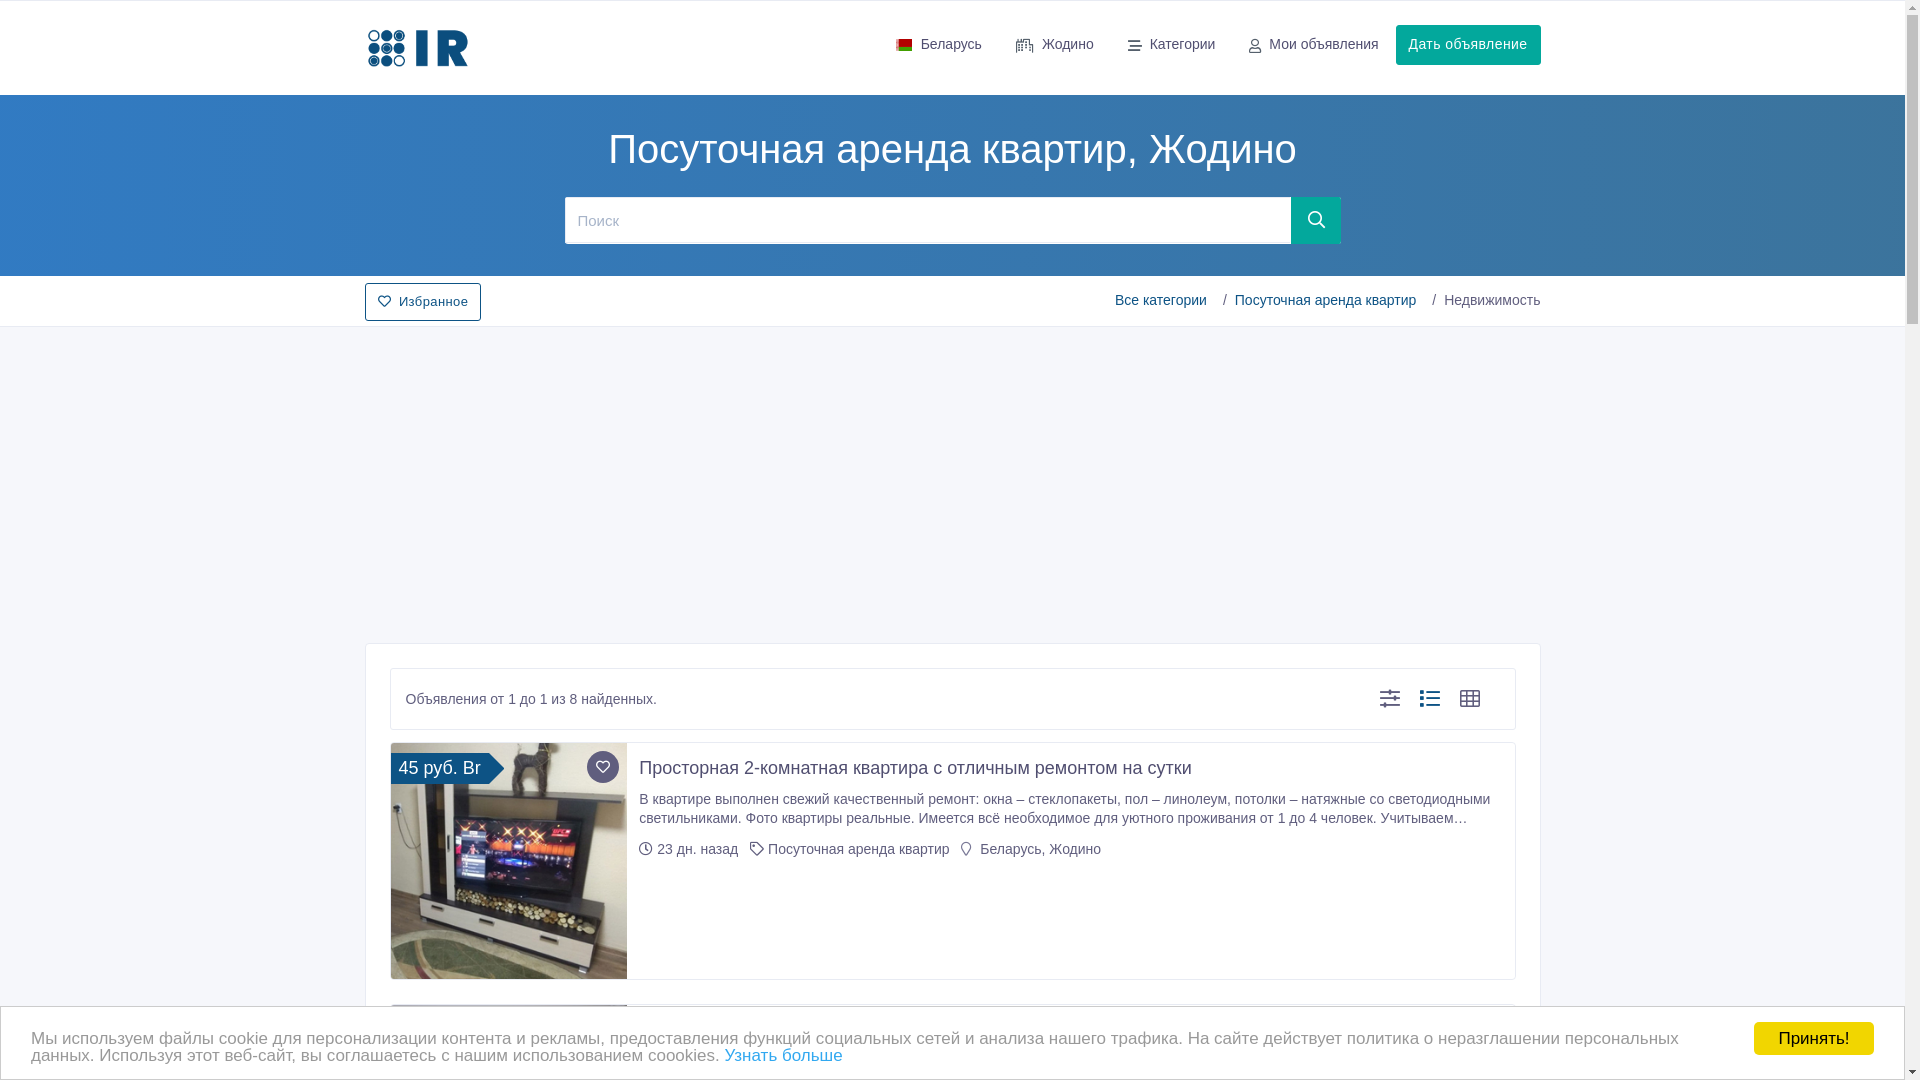 The width and height of the screenshot is (1920, 1080). I want to click on Add to favorite, so click(603, 767).